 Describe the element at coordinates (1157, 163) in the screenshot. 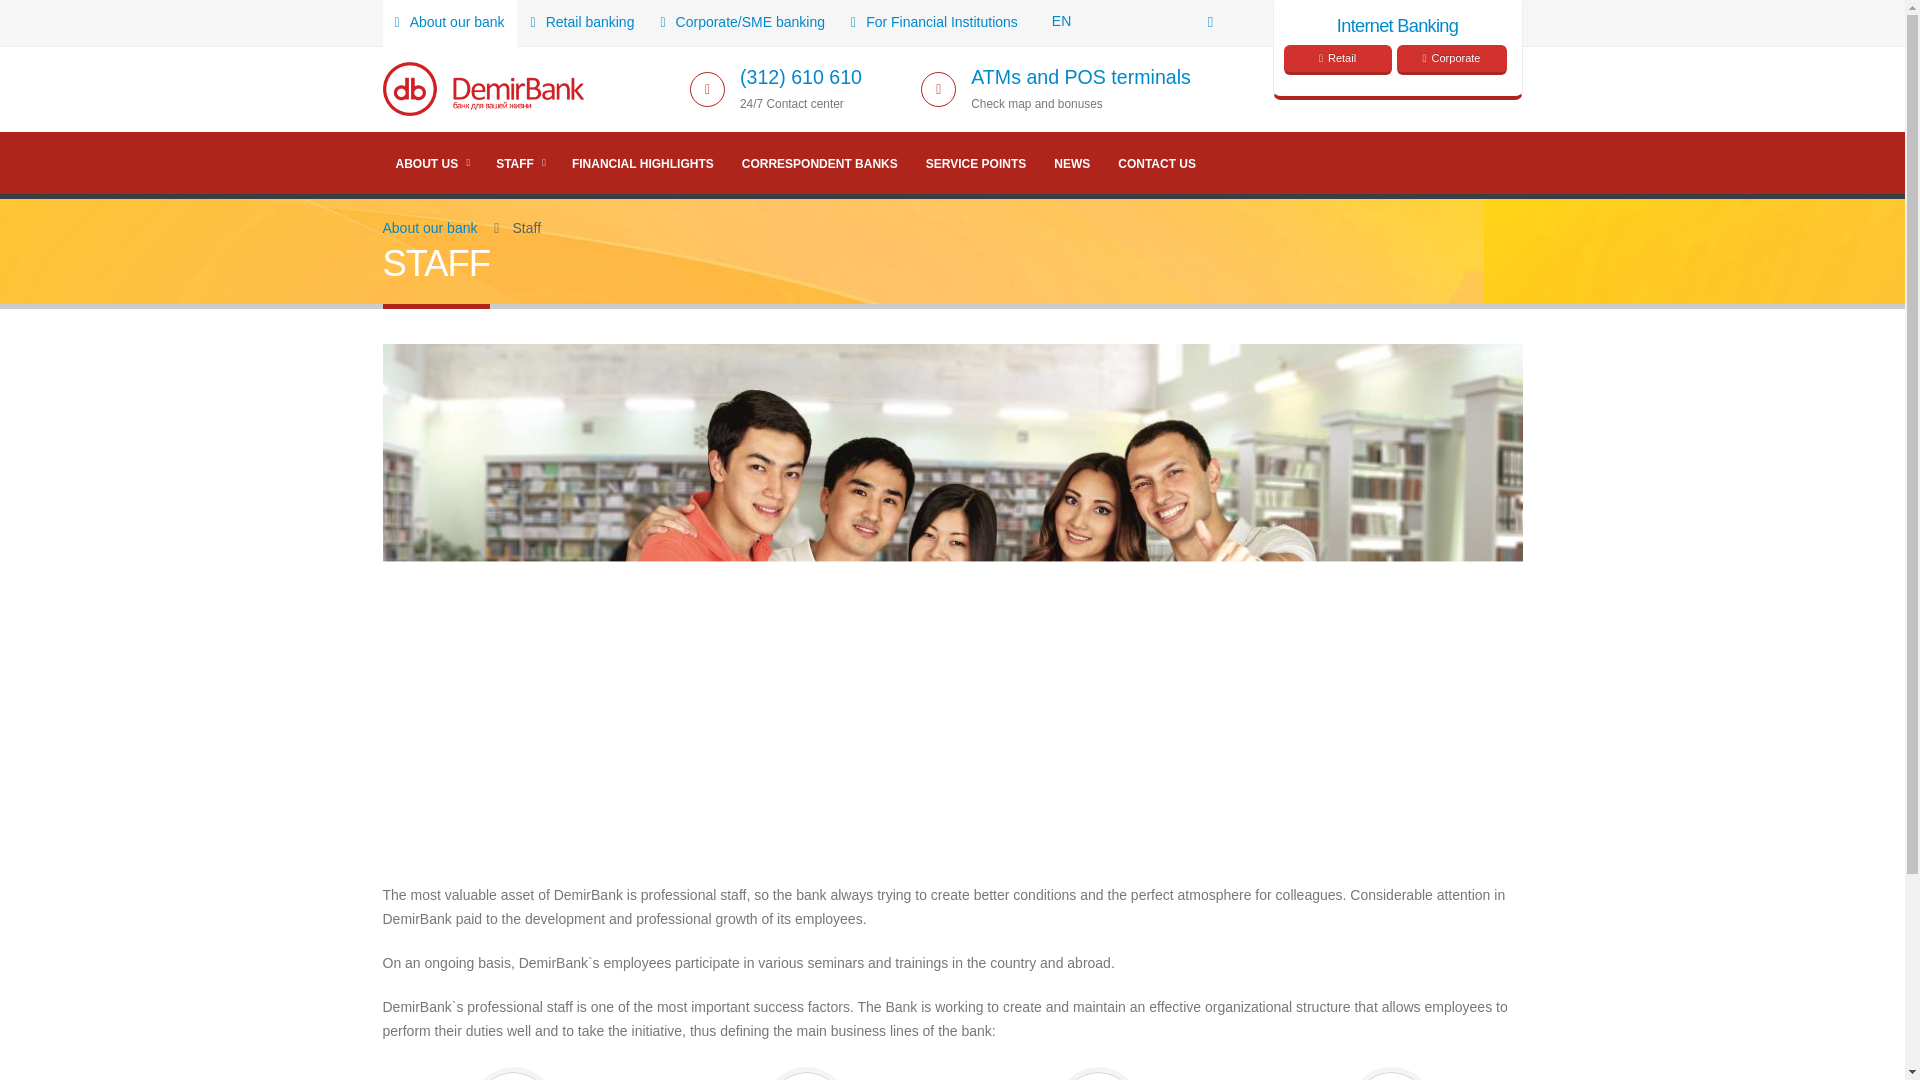

I see `CONTACT US` at that location.